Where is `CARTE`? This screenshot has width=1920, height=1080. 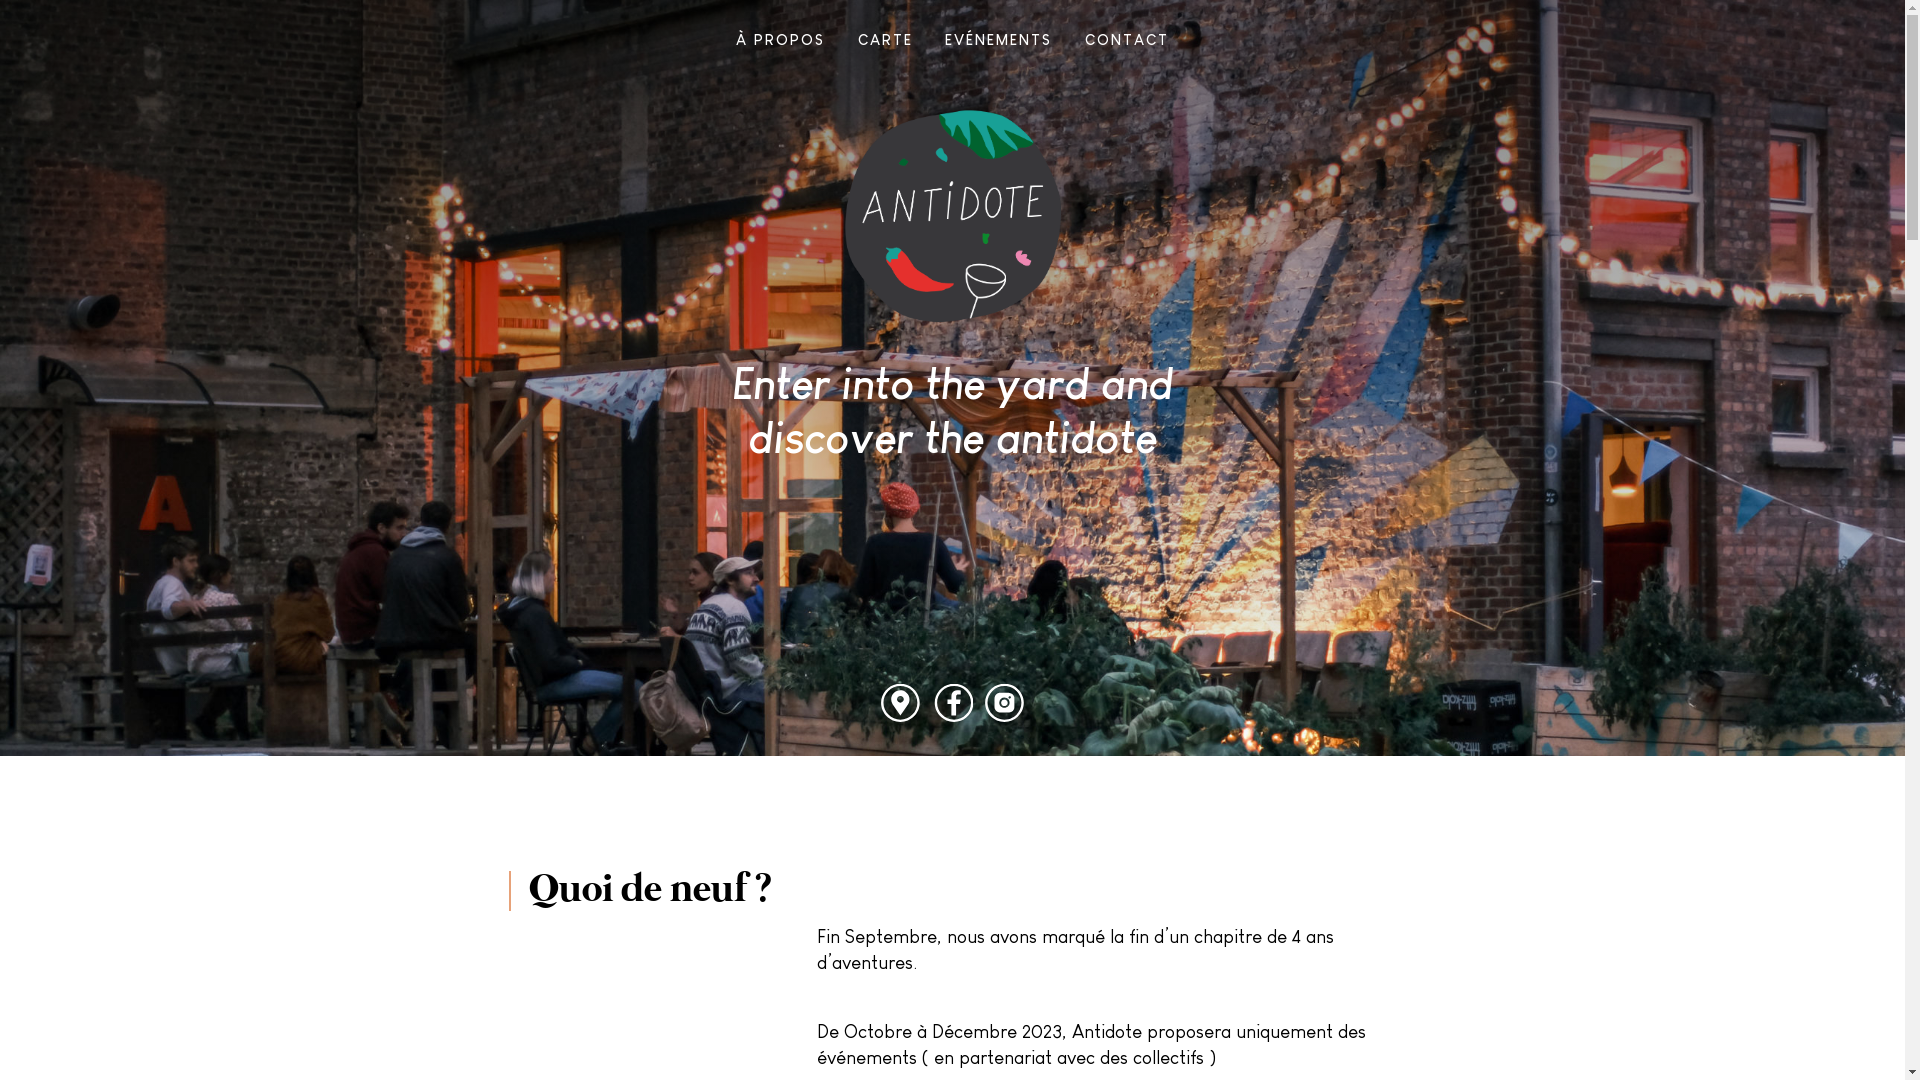 CARTE is located at coordinates (886, 40).